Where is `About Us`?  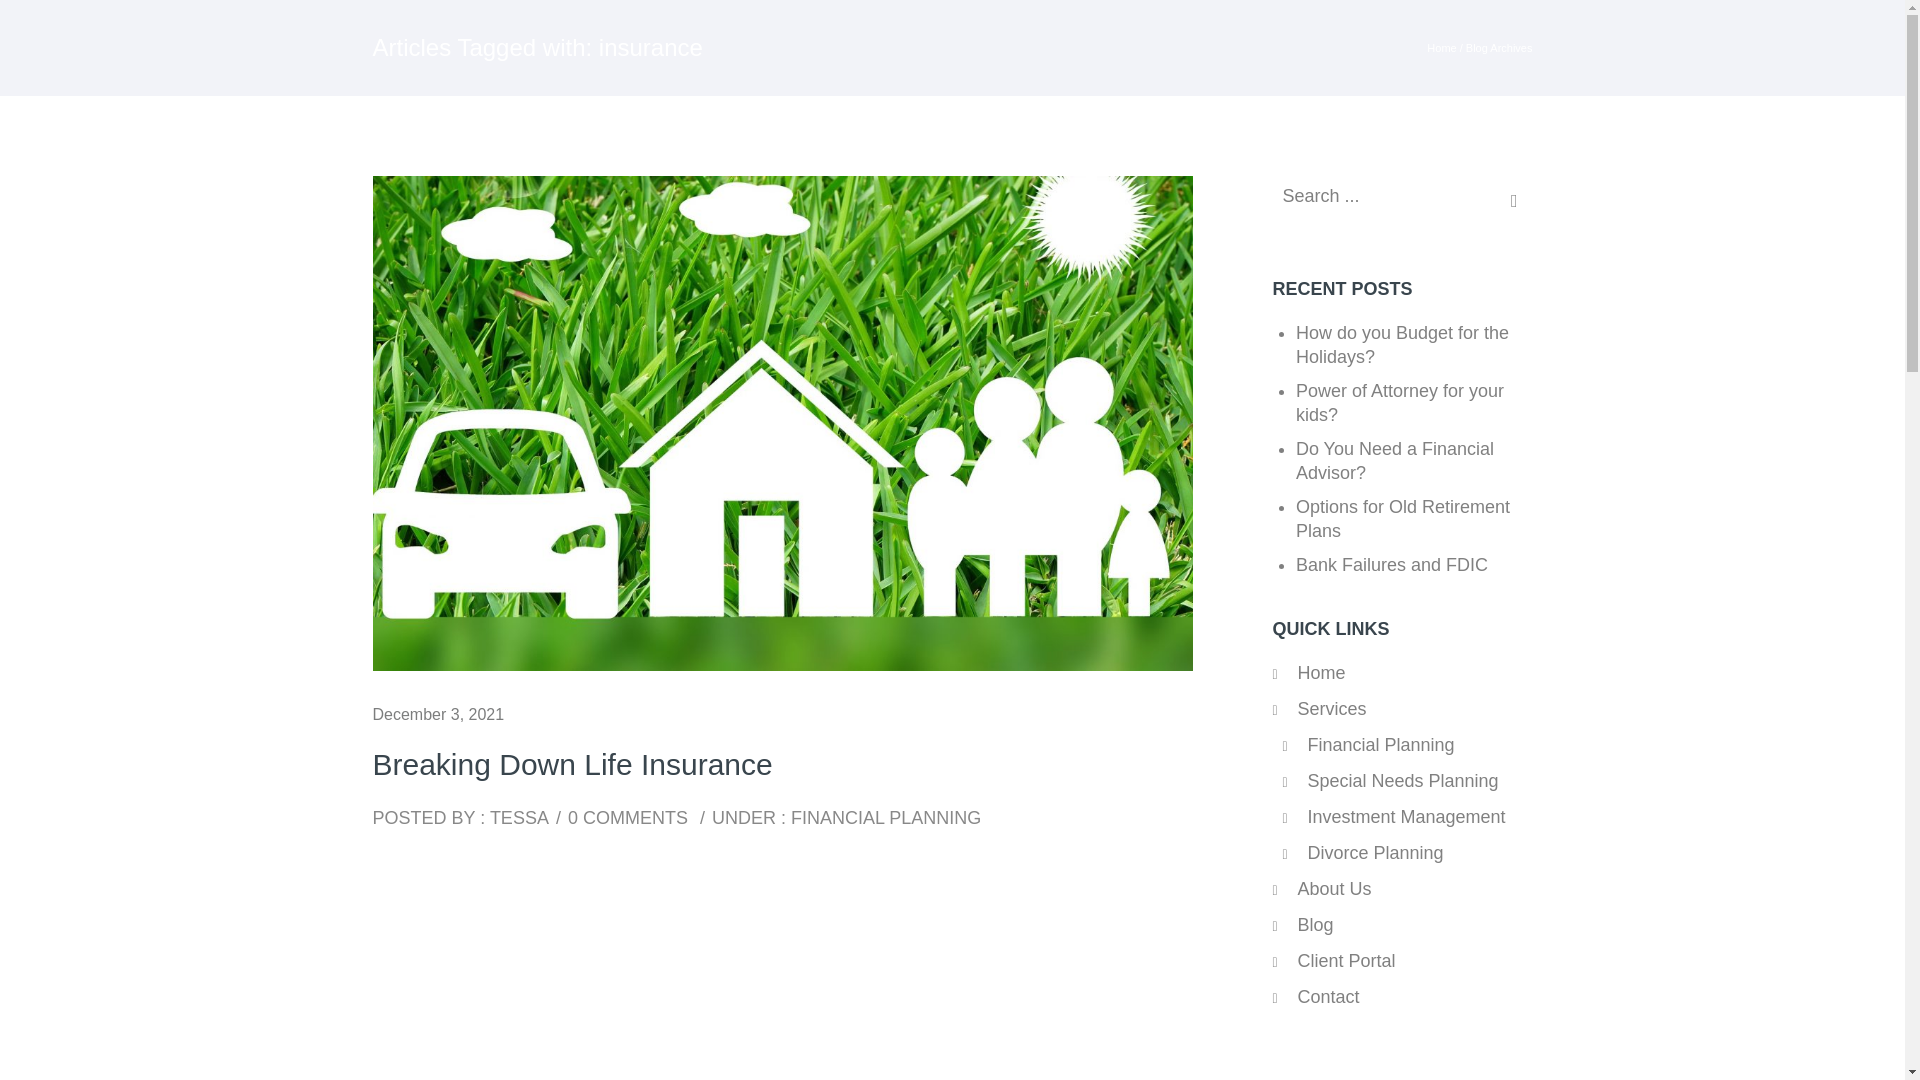 About Us is located at coordinates (1334, 888).